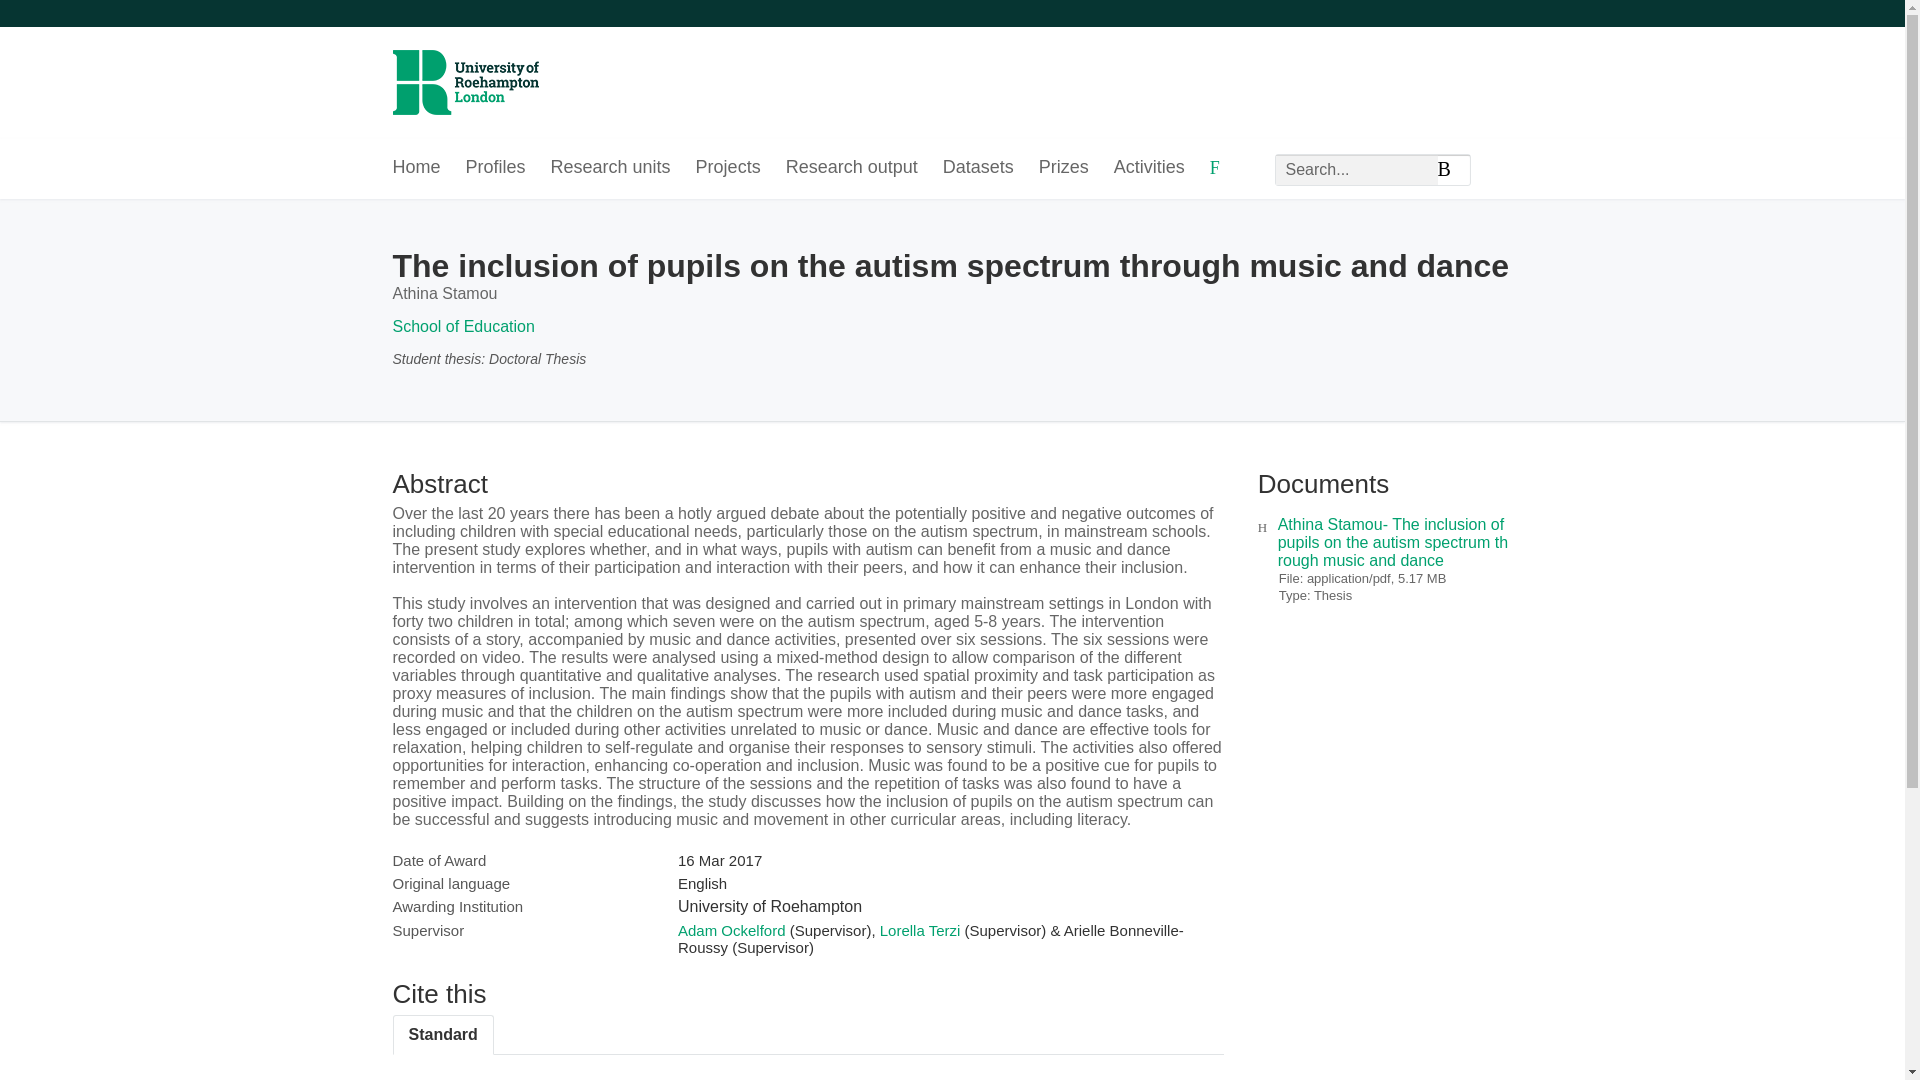 Image resolution: width=1920 pixels, height=1080 pixels. I want to click on Projects, so click(728, 168).